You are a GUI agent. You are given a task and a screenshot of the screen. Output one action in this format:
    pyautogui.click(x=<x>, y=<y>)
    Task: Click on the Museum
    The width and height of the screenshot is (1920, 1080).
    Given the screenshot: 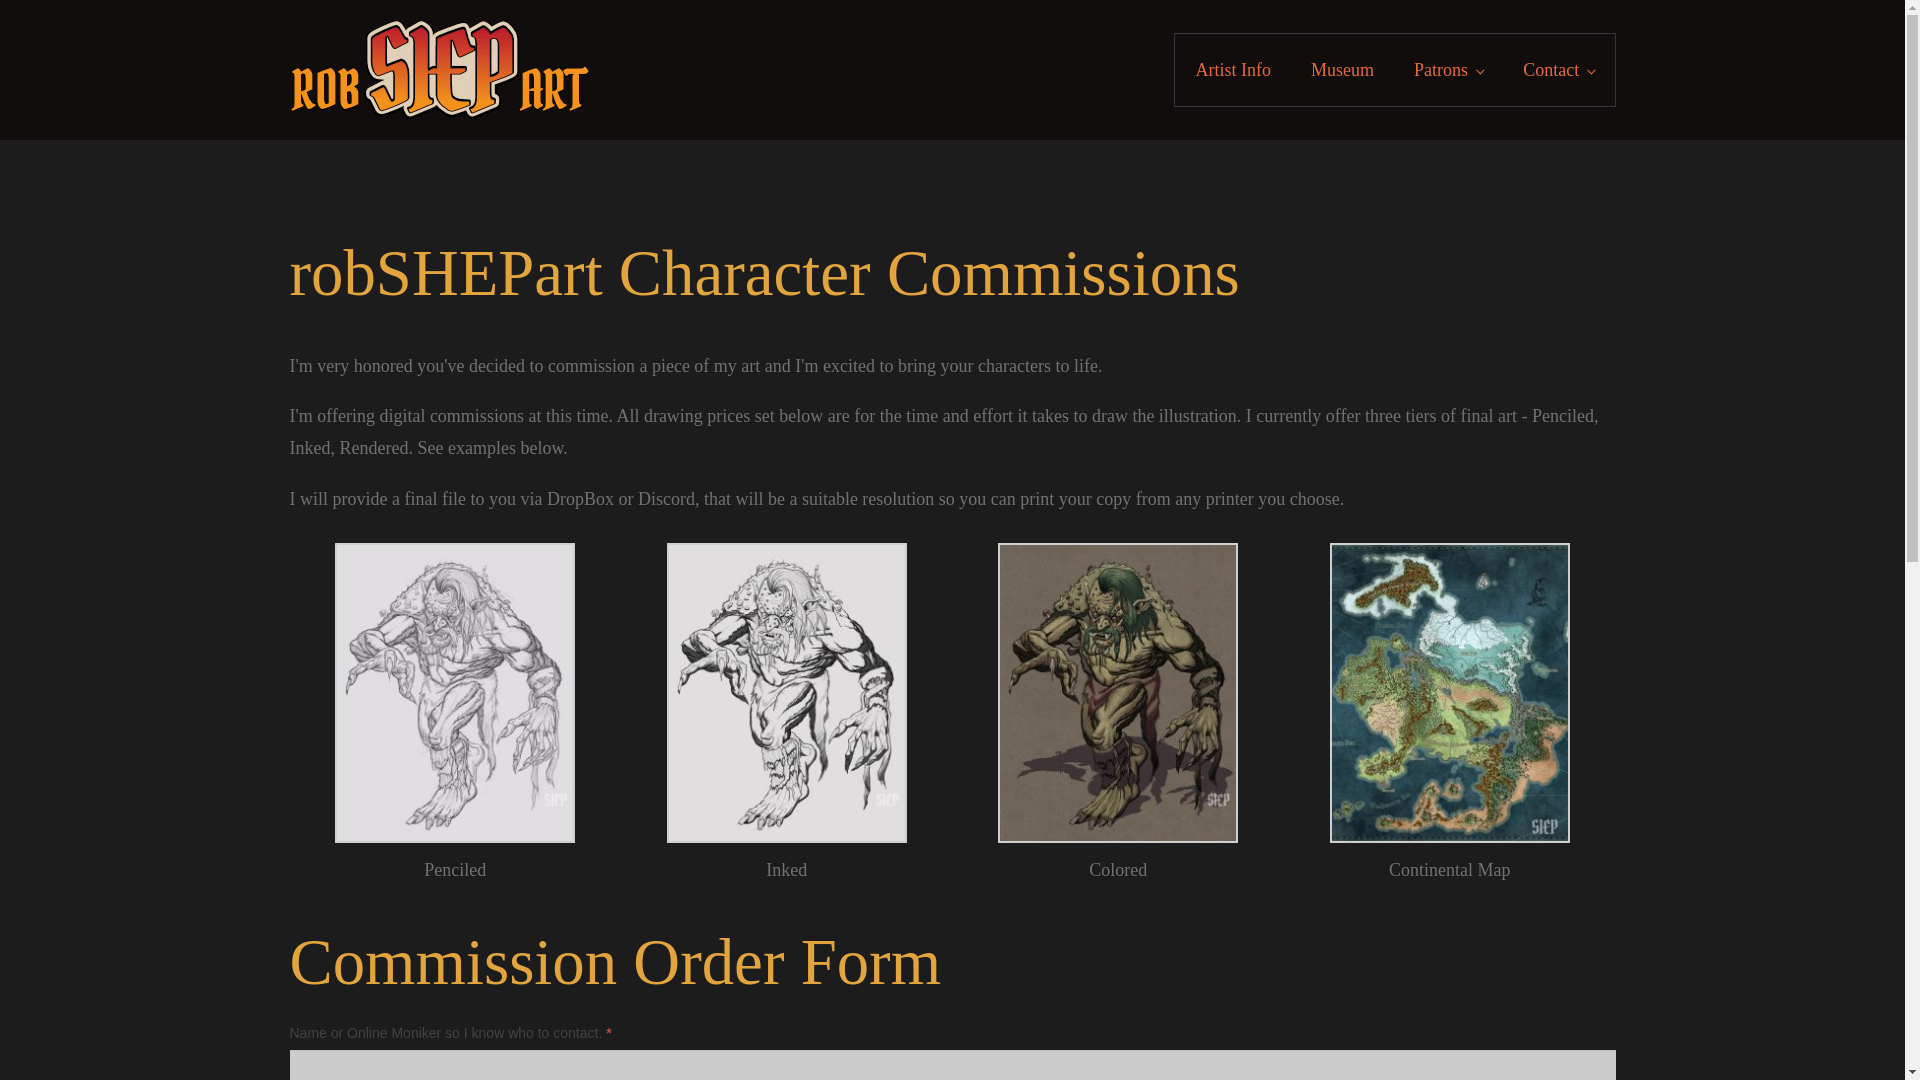 What is the action you would take?
    pyautogui.click(x=1342, y=69)
    